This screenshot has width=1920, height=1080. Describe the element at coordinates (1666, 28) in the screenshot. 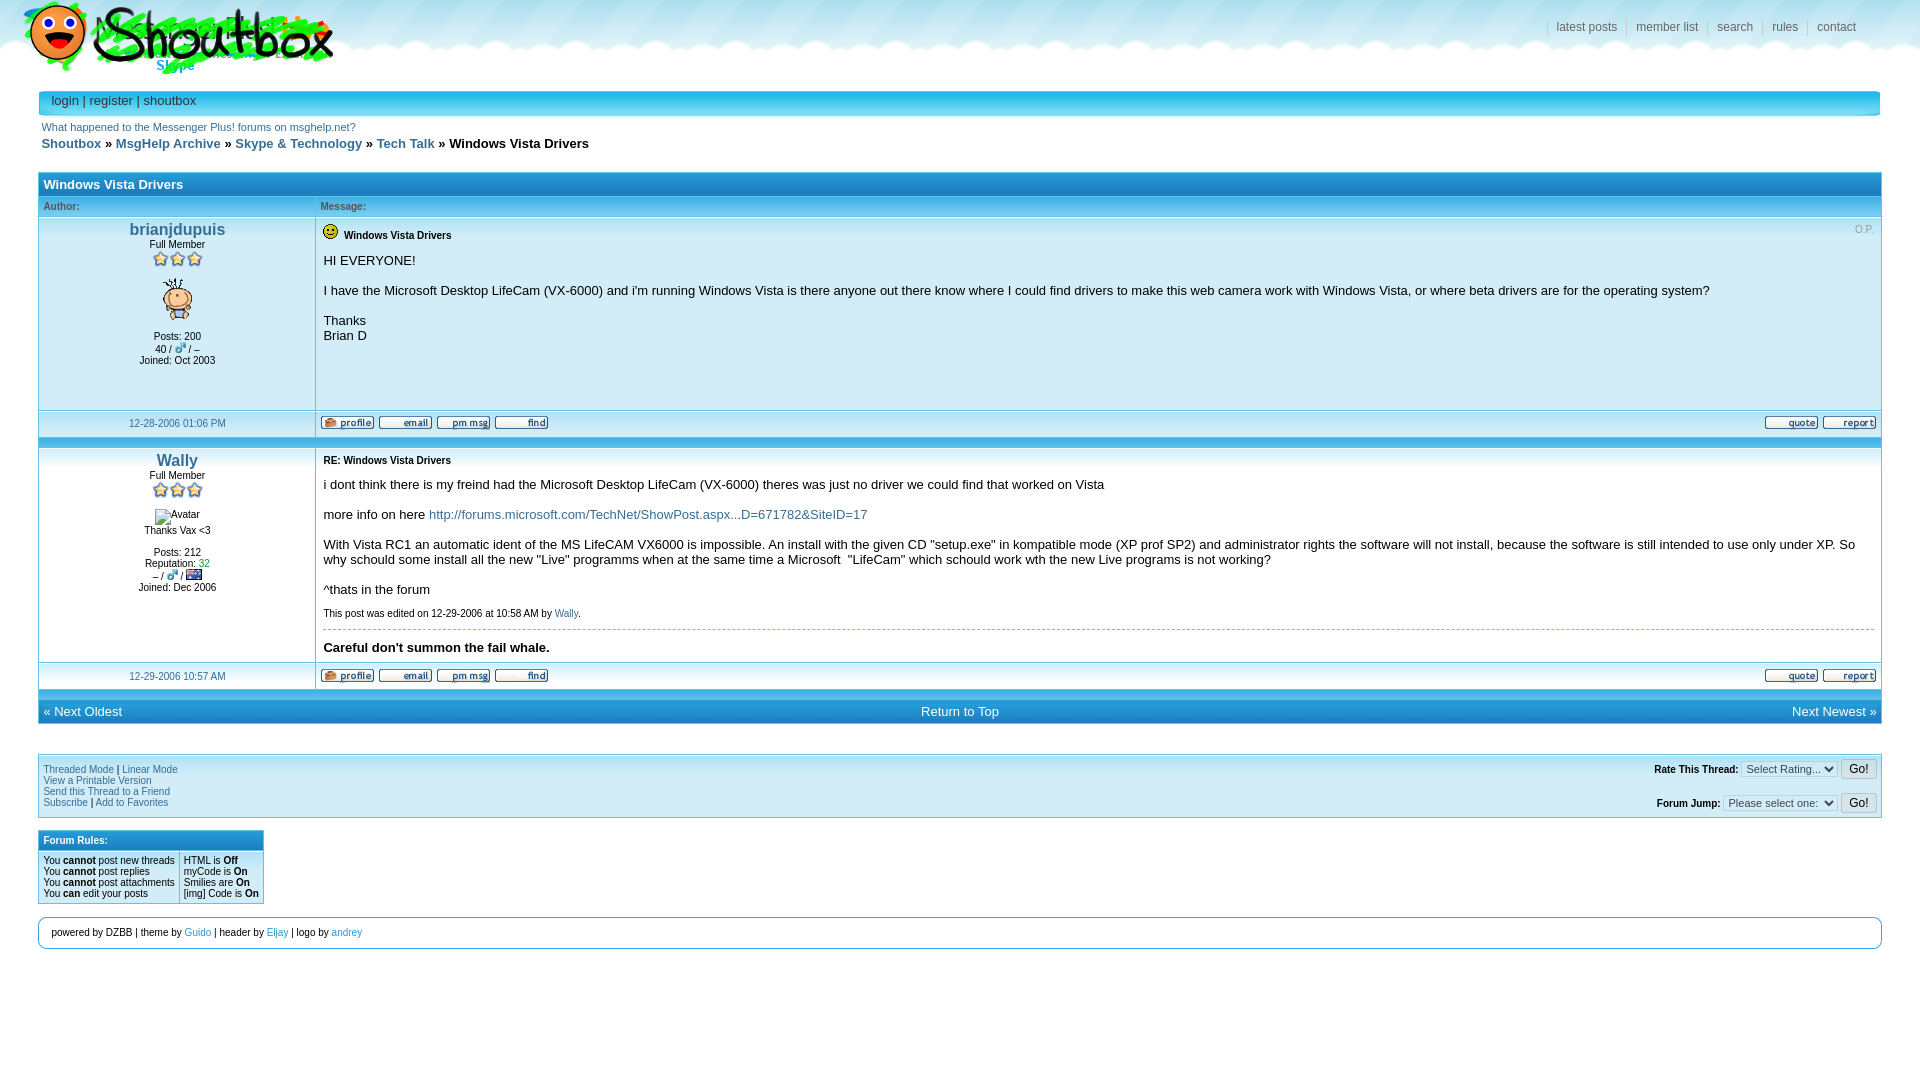

I see `member list` at that location.